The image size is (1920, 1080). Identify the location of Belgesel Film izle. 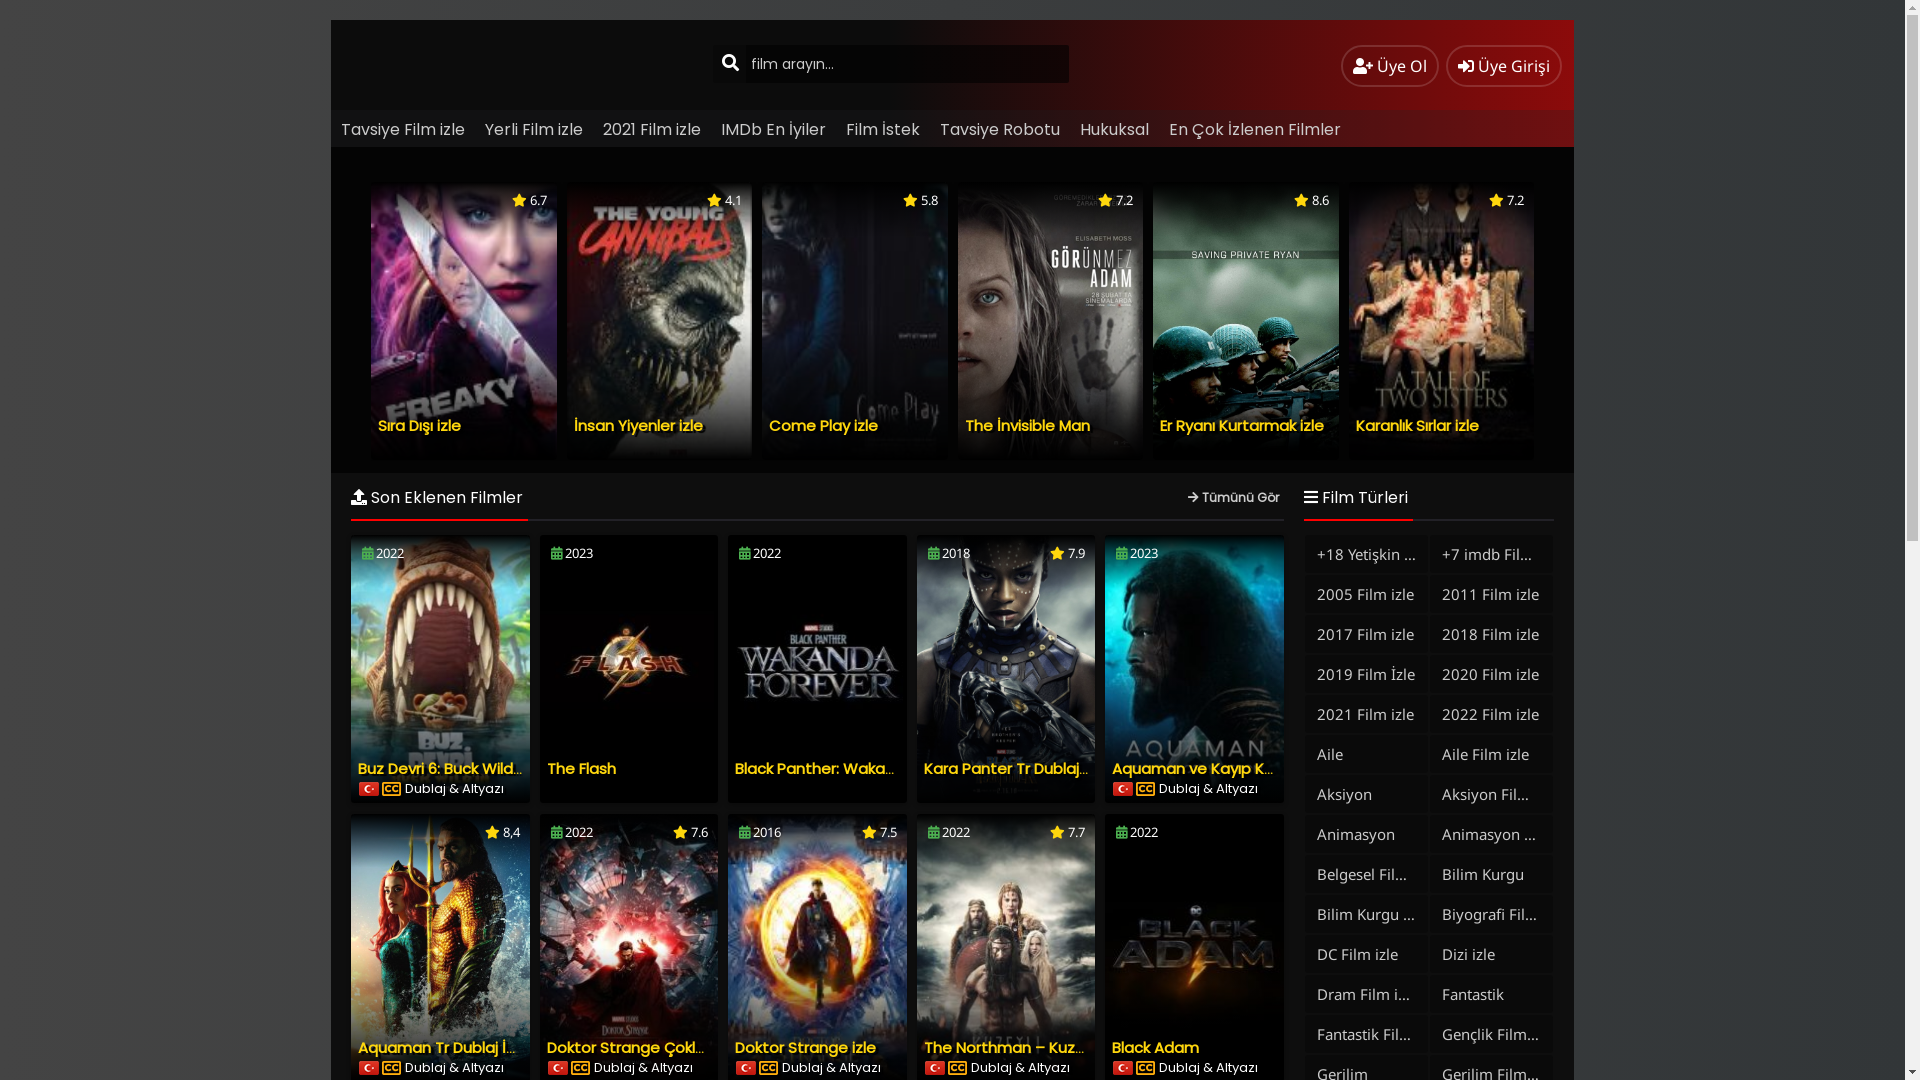
(1366, 874).